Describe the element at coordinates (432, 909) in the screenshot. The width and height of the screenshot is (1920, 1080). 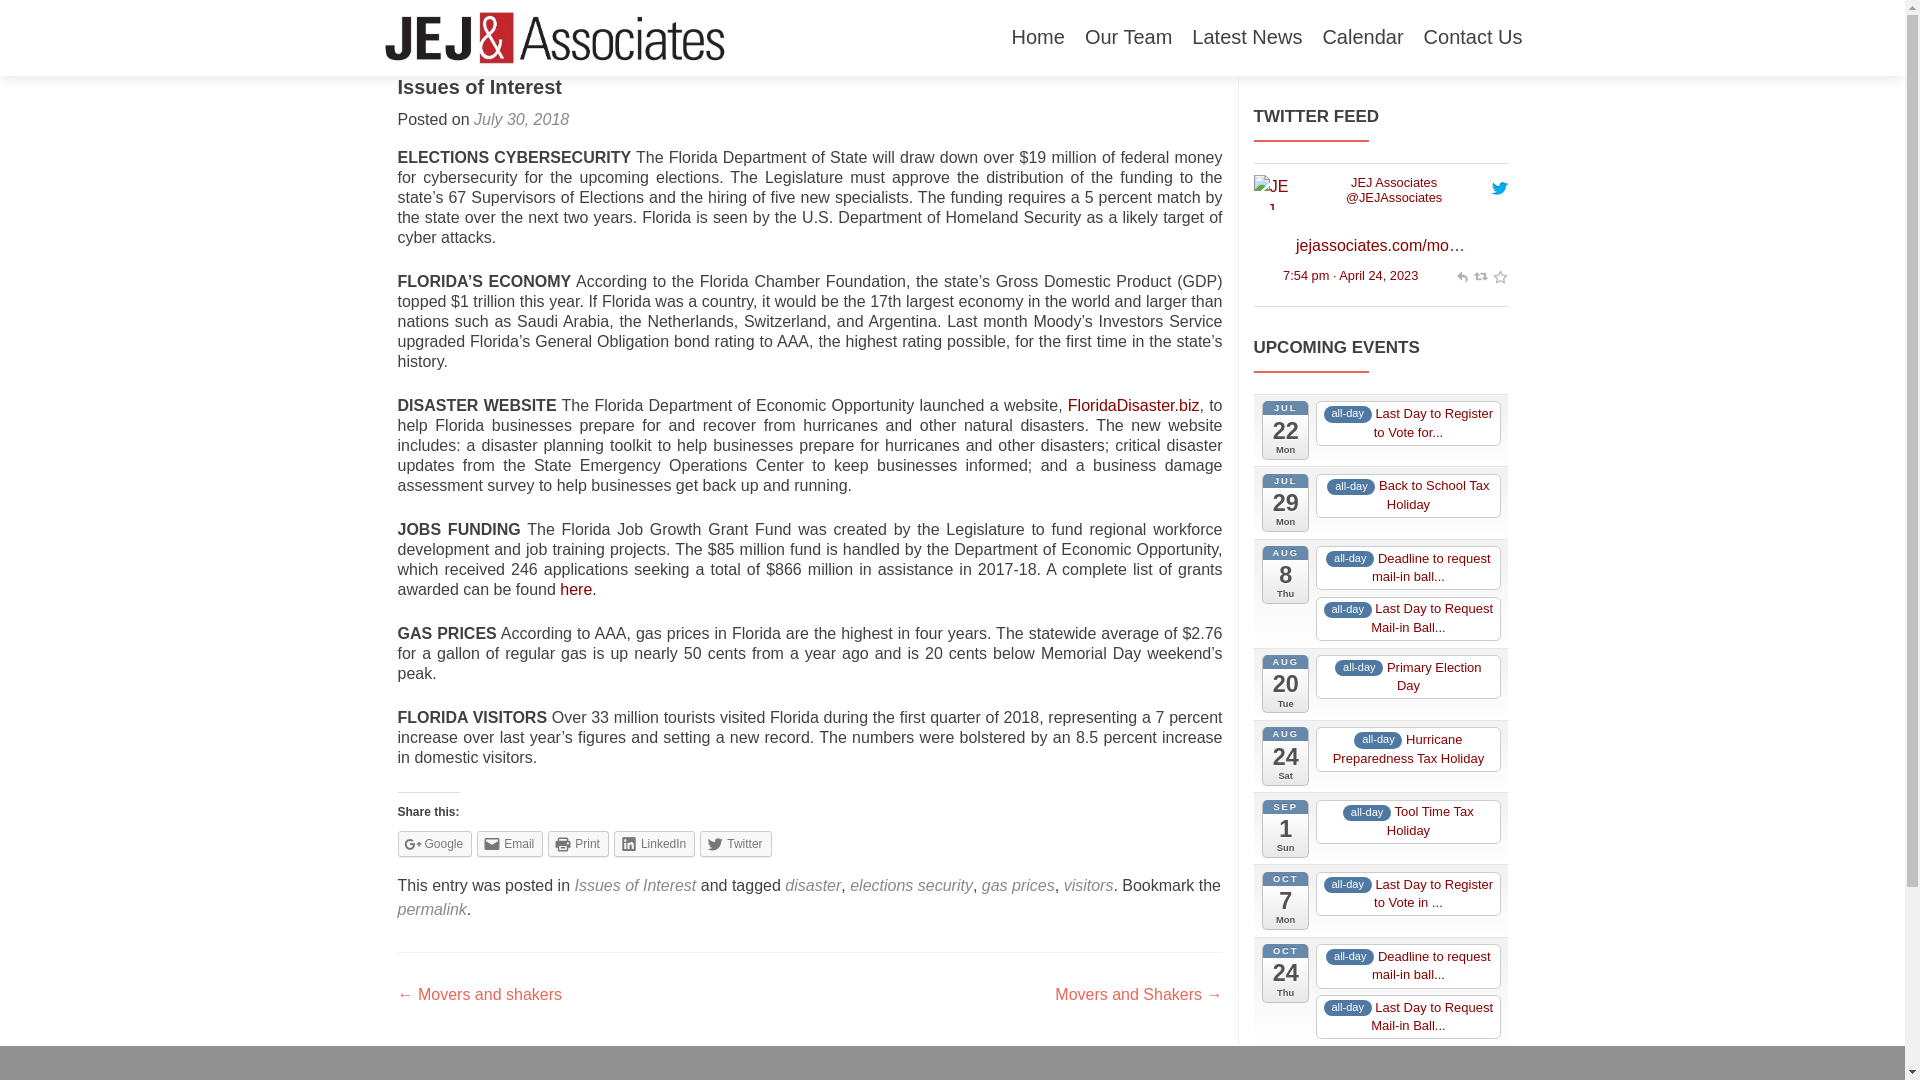
I see `permalink` at that location.